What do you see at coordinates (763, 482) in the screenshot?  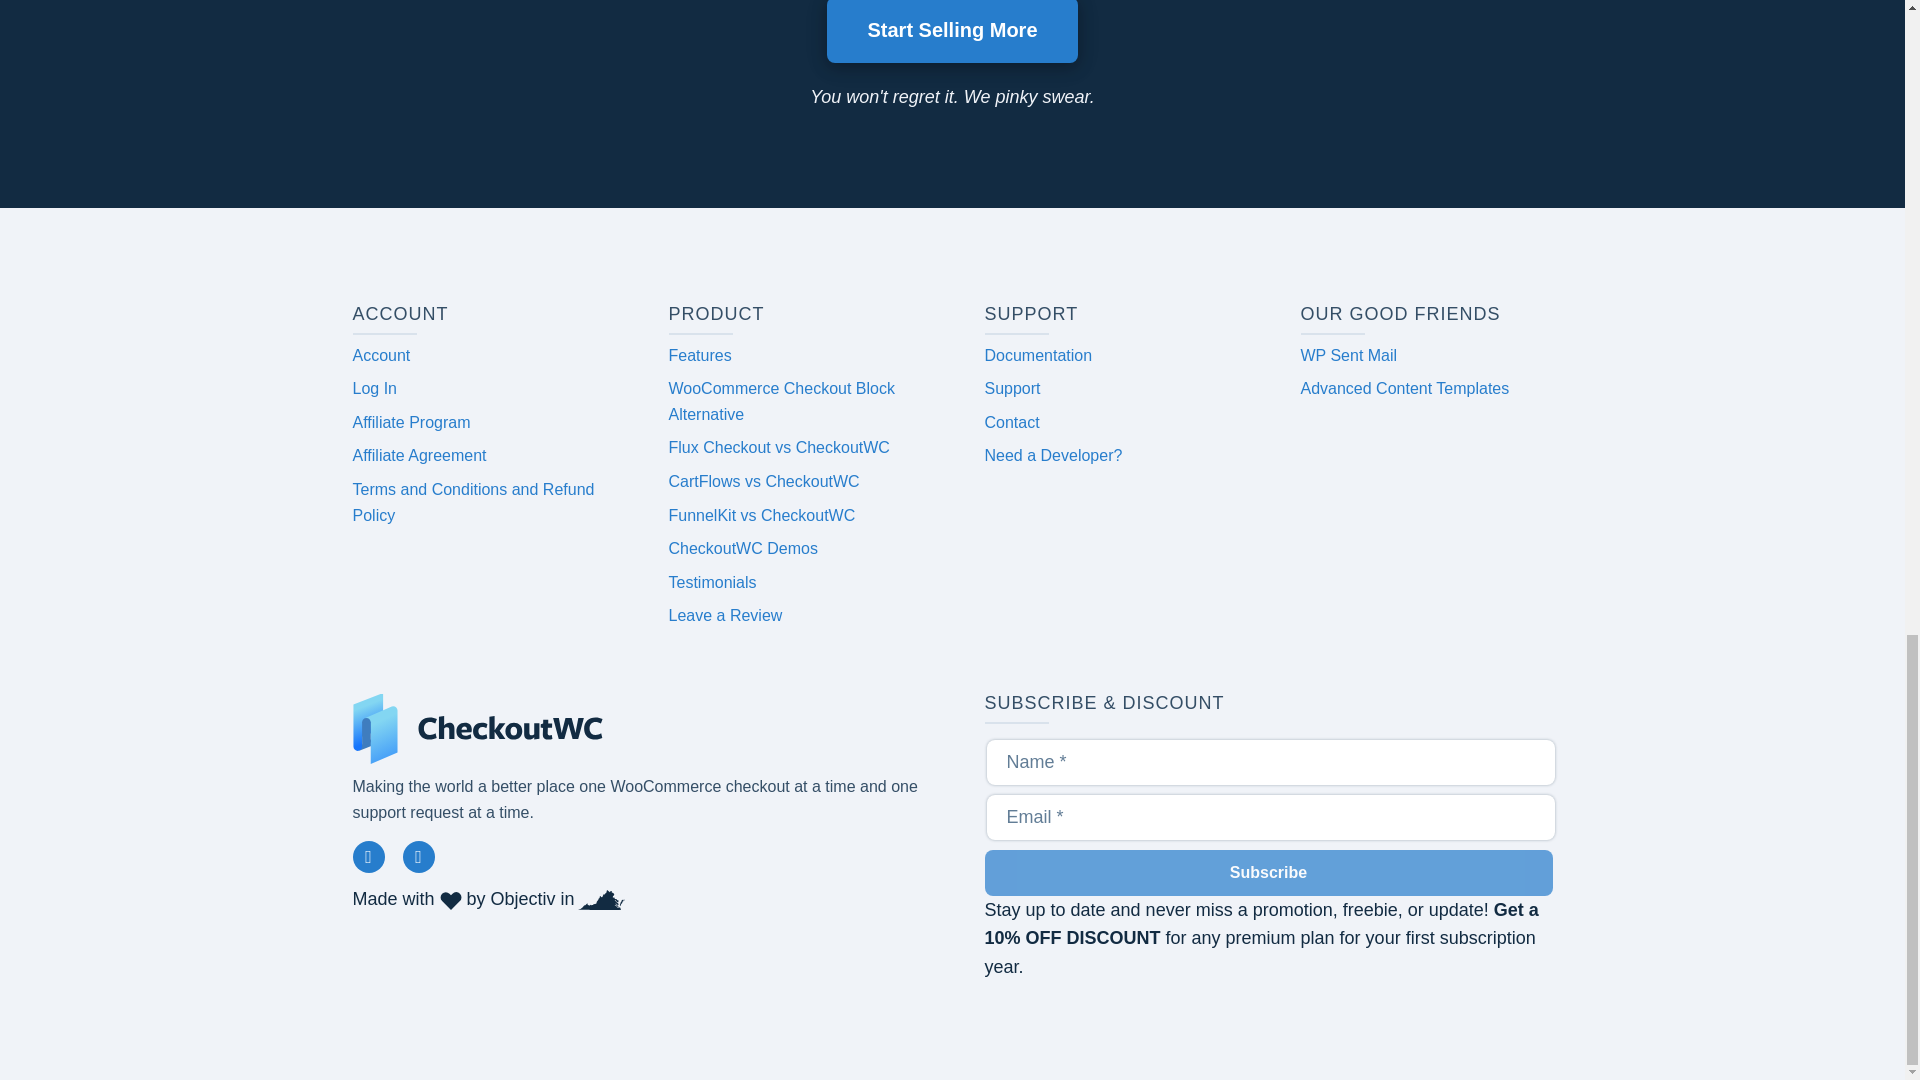 I see `CartFlows vs CheckoutWC` at bounding box center [763, 482].